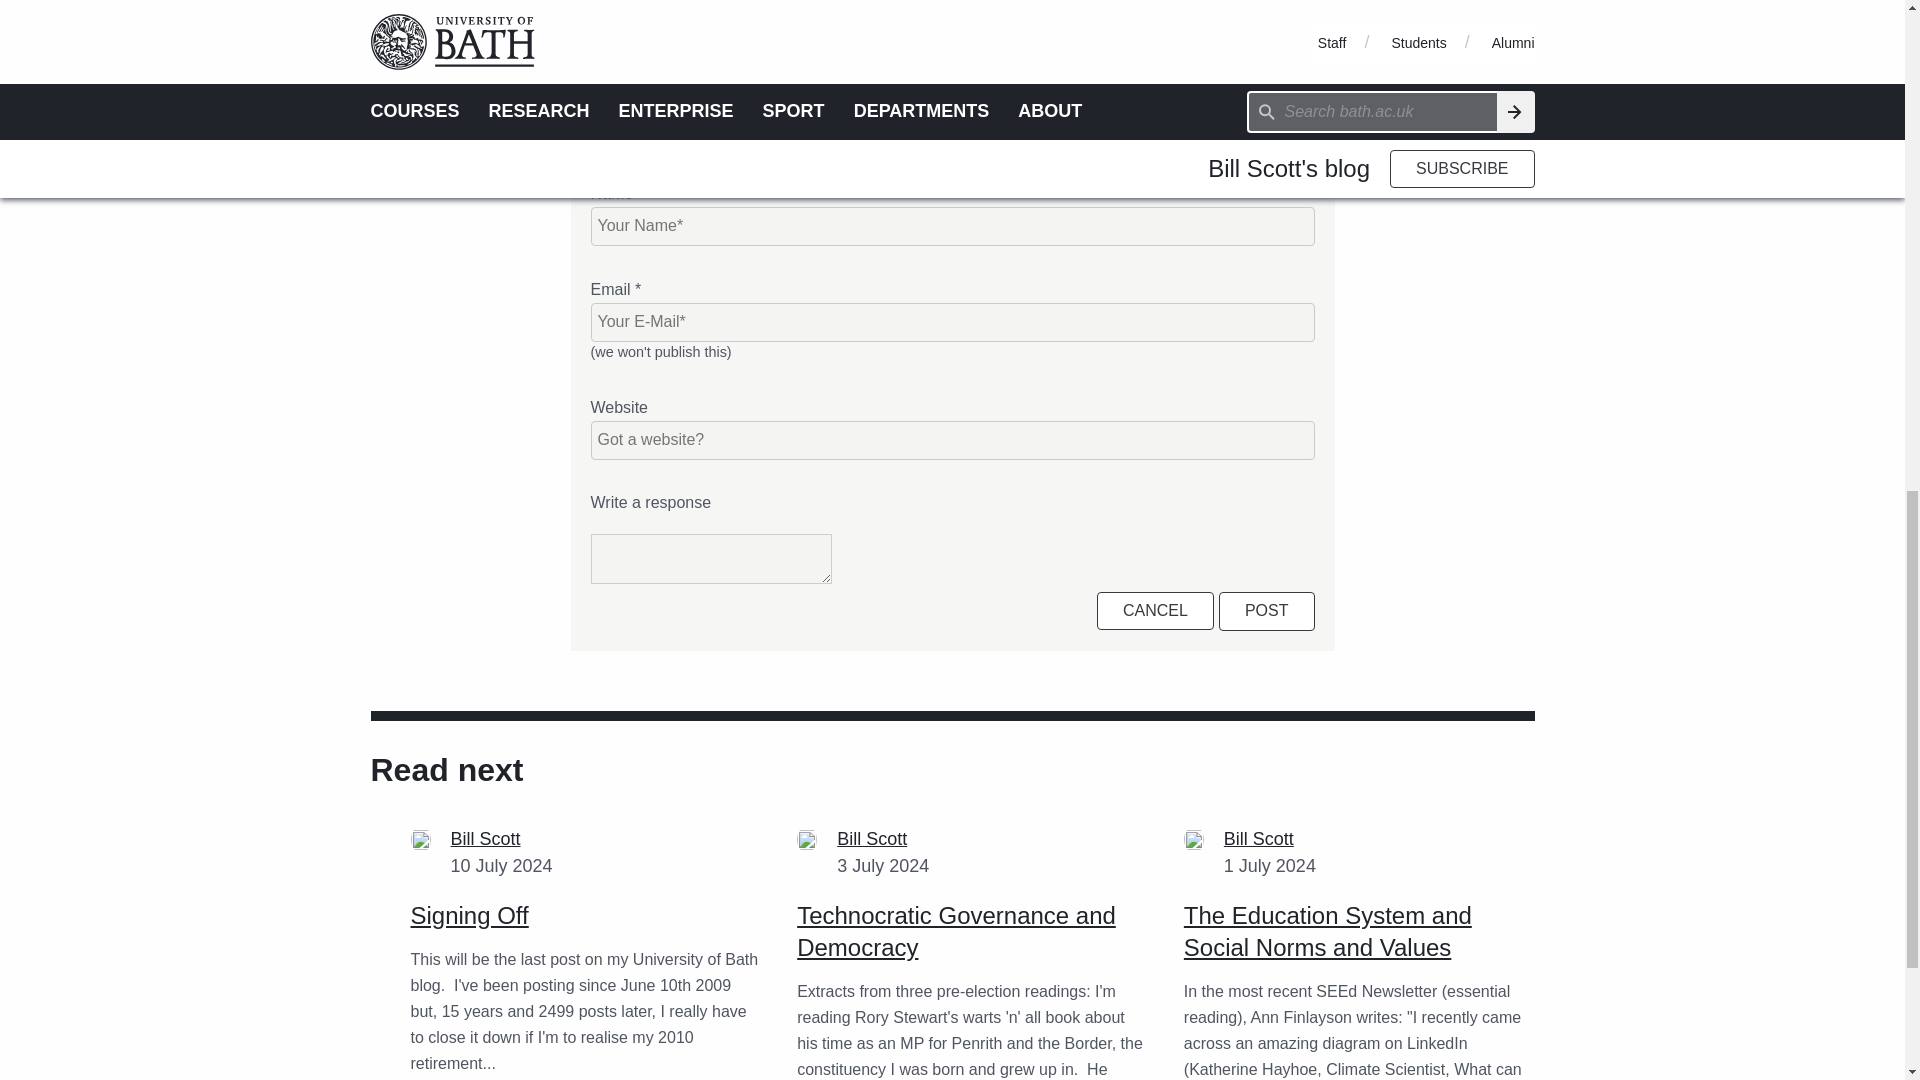 This screenshot has height=1080, width=1920. What do you see at coordinates (470, 914) in the screenshot?
I see `Signing Off` at bounding box center [470, 914].